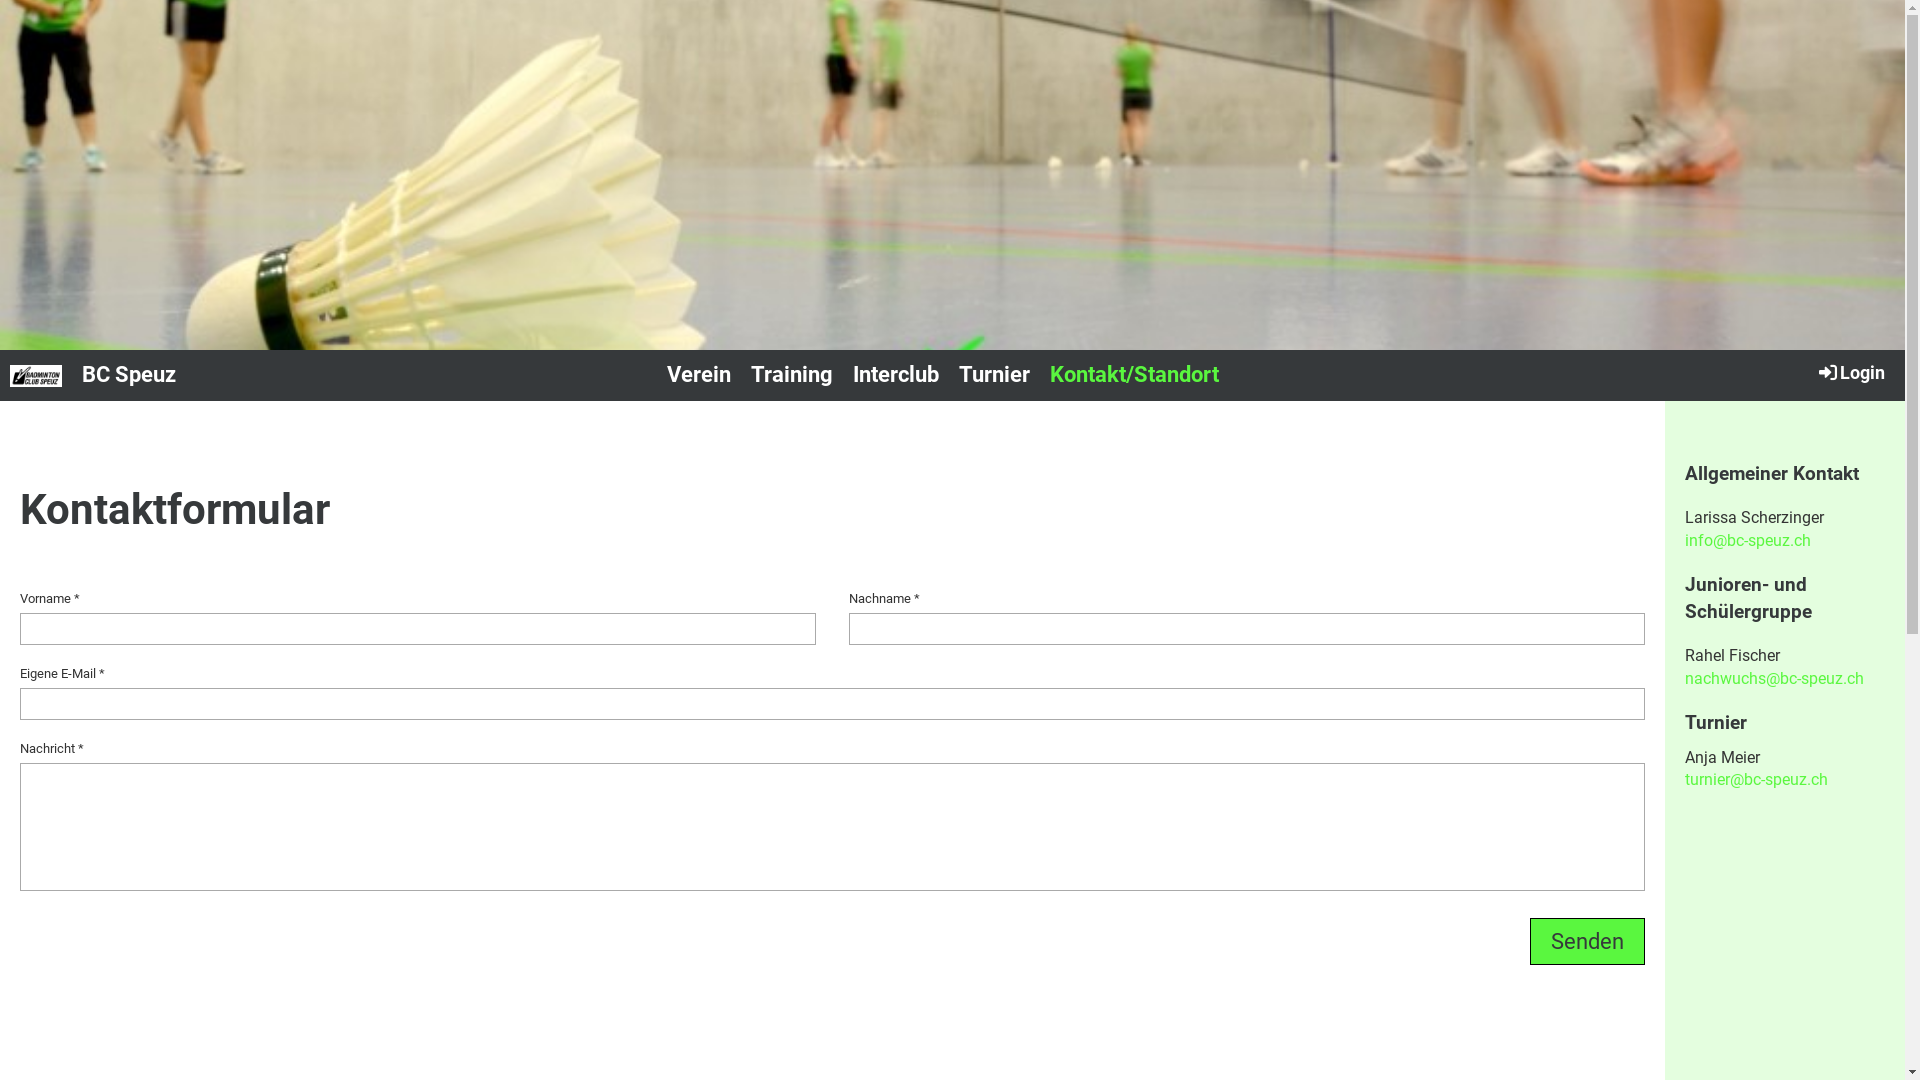 The width and height of the screenshot is (1920, 1080). Describe the element at coordinates (698, 376) in the screenshot. I see `Verein` at that location.